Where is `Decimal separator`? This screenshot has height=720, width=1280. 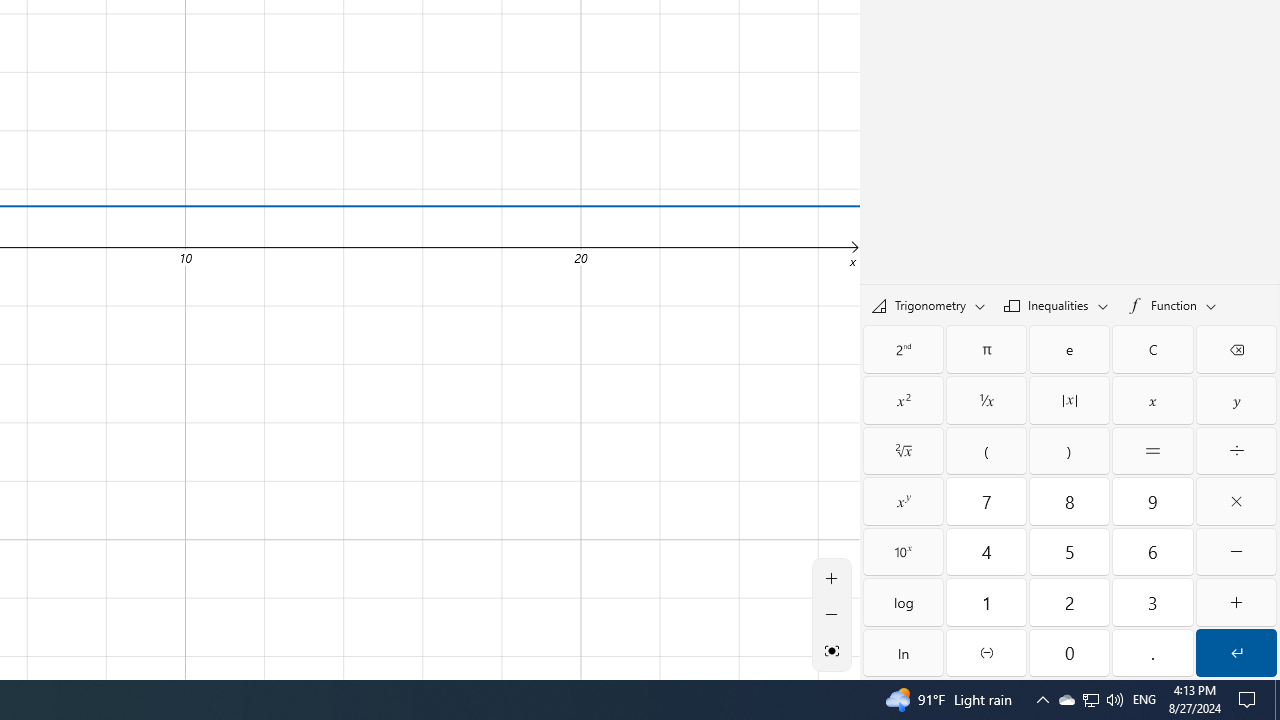
Decimal separator is located at coordinates (1153, 652).